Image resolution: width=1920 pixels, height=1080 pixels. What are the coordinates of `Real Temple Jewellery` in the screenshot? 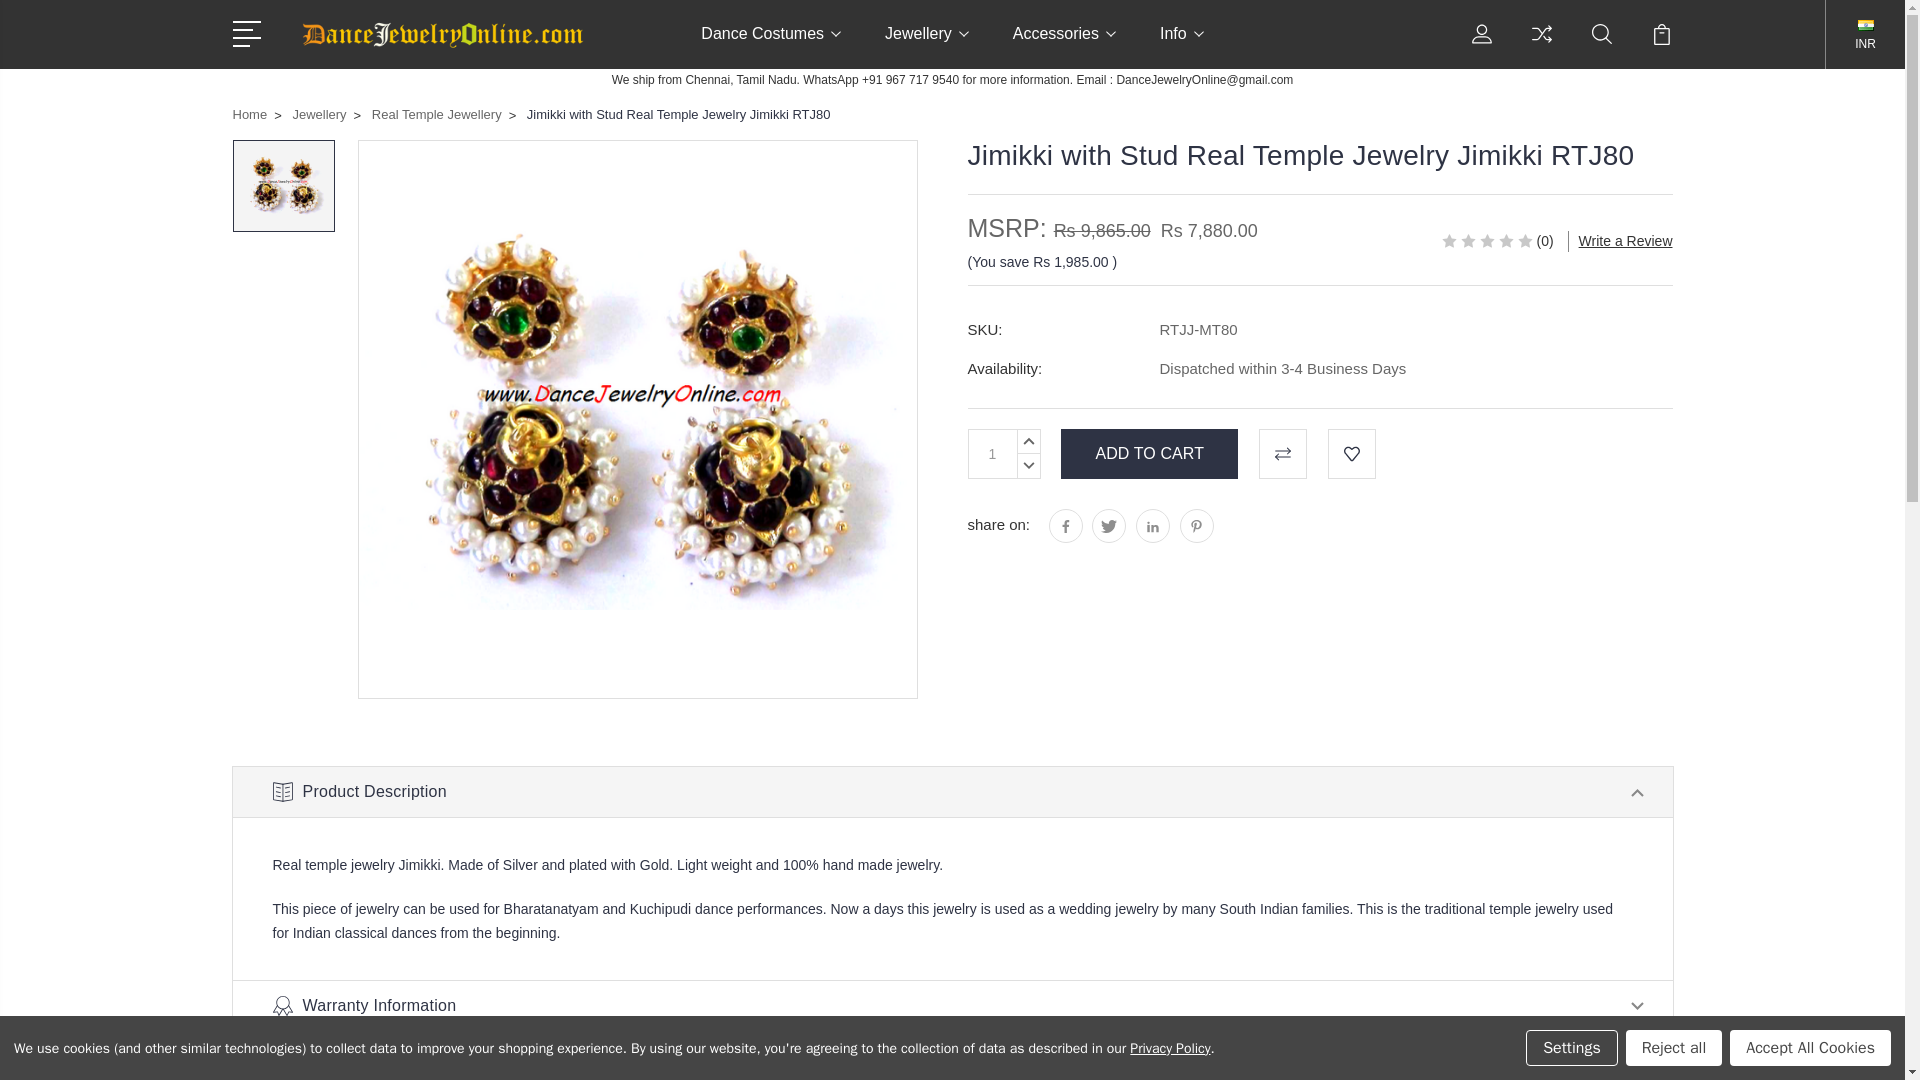 It's located at (283, 185).